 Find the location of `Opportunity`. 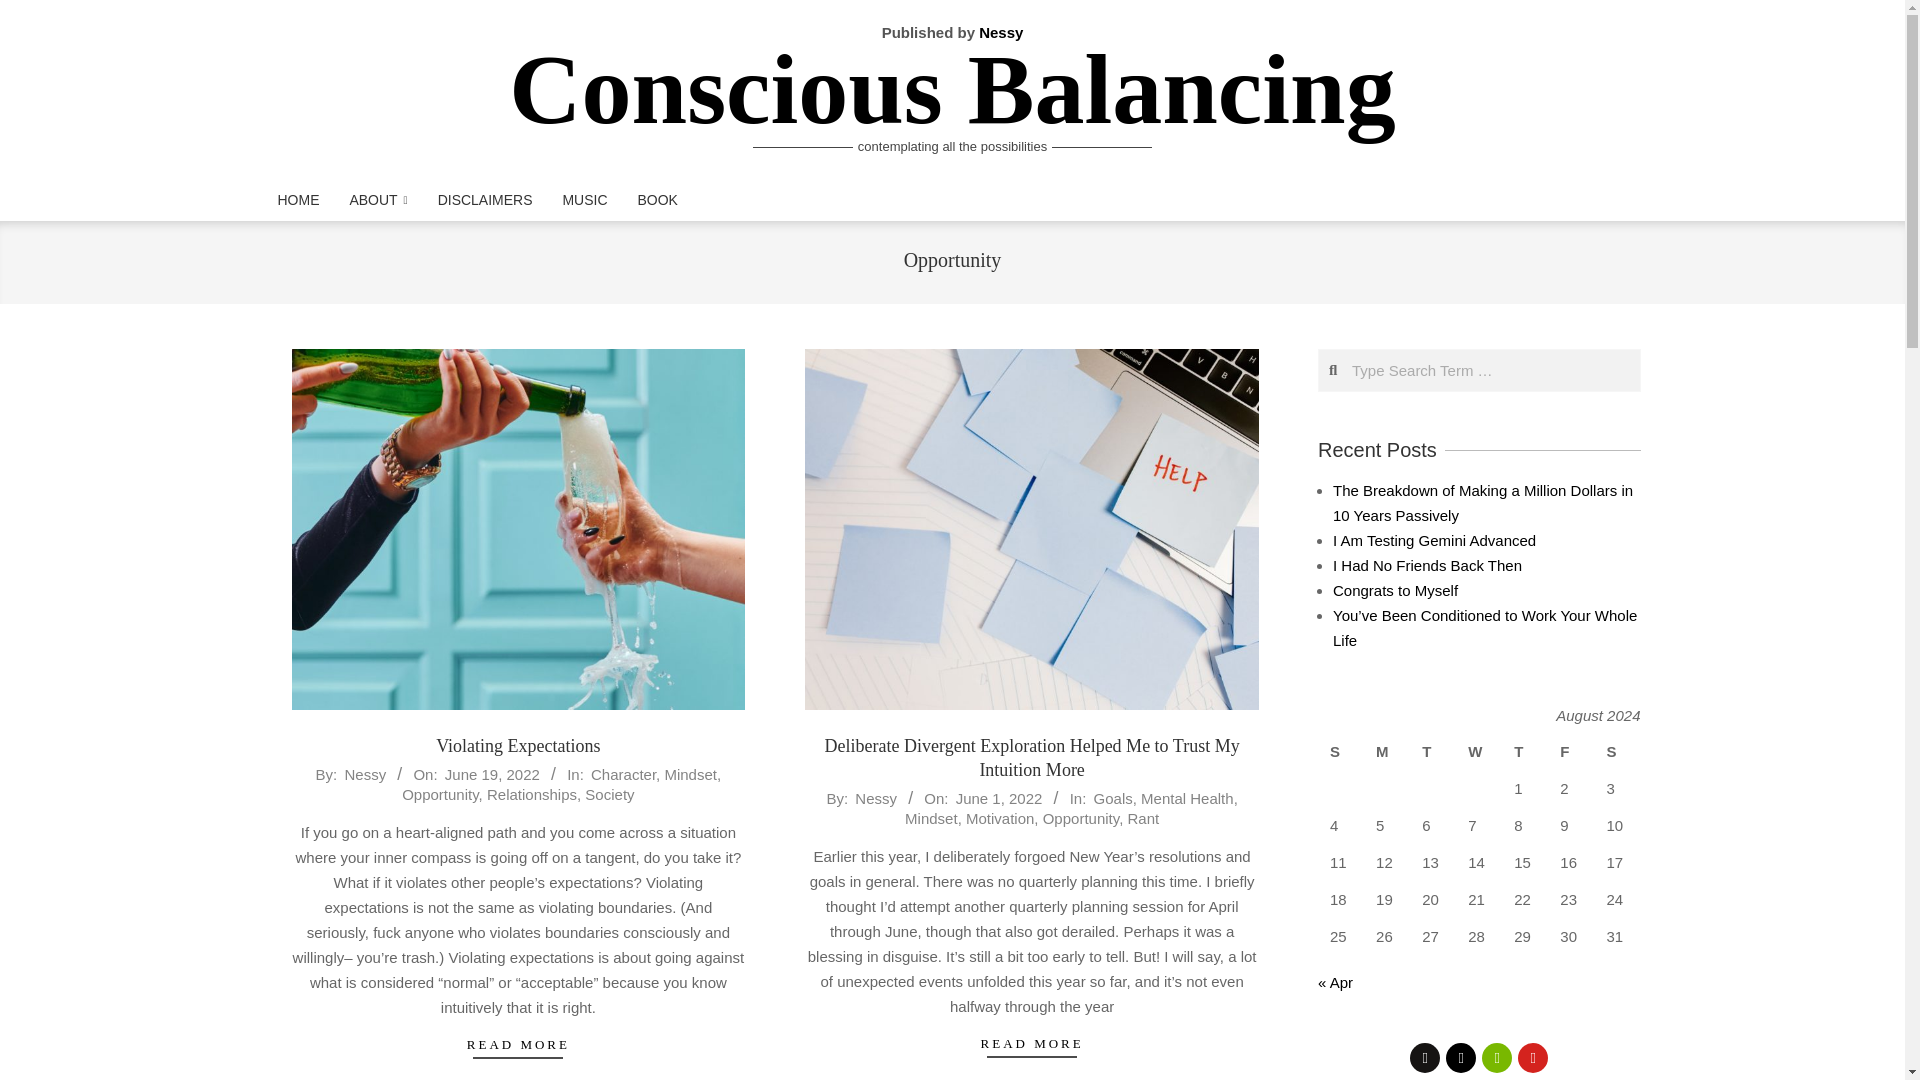

Opportunity is located at coordinates (440, 794).